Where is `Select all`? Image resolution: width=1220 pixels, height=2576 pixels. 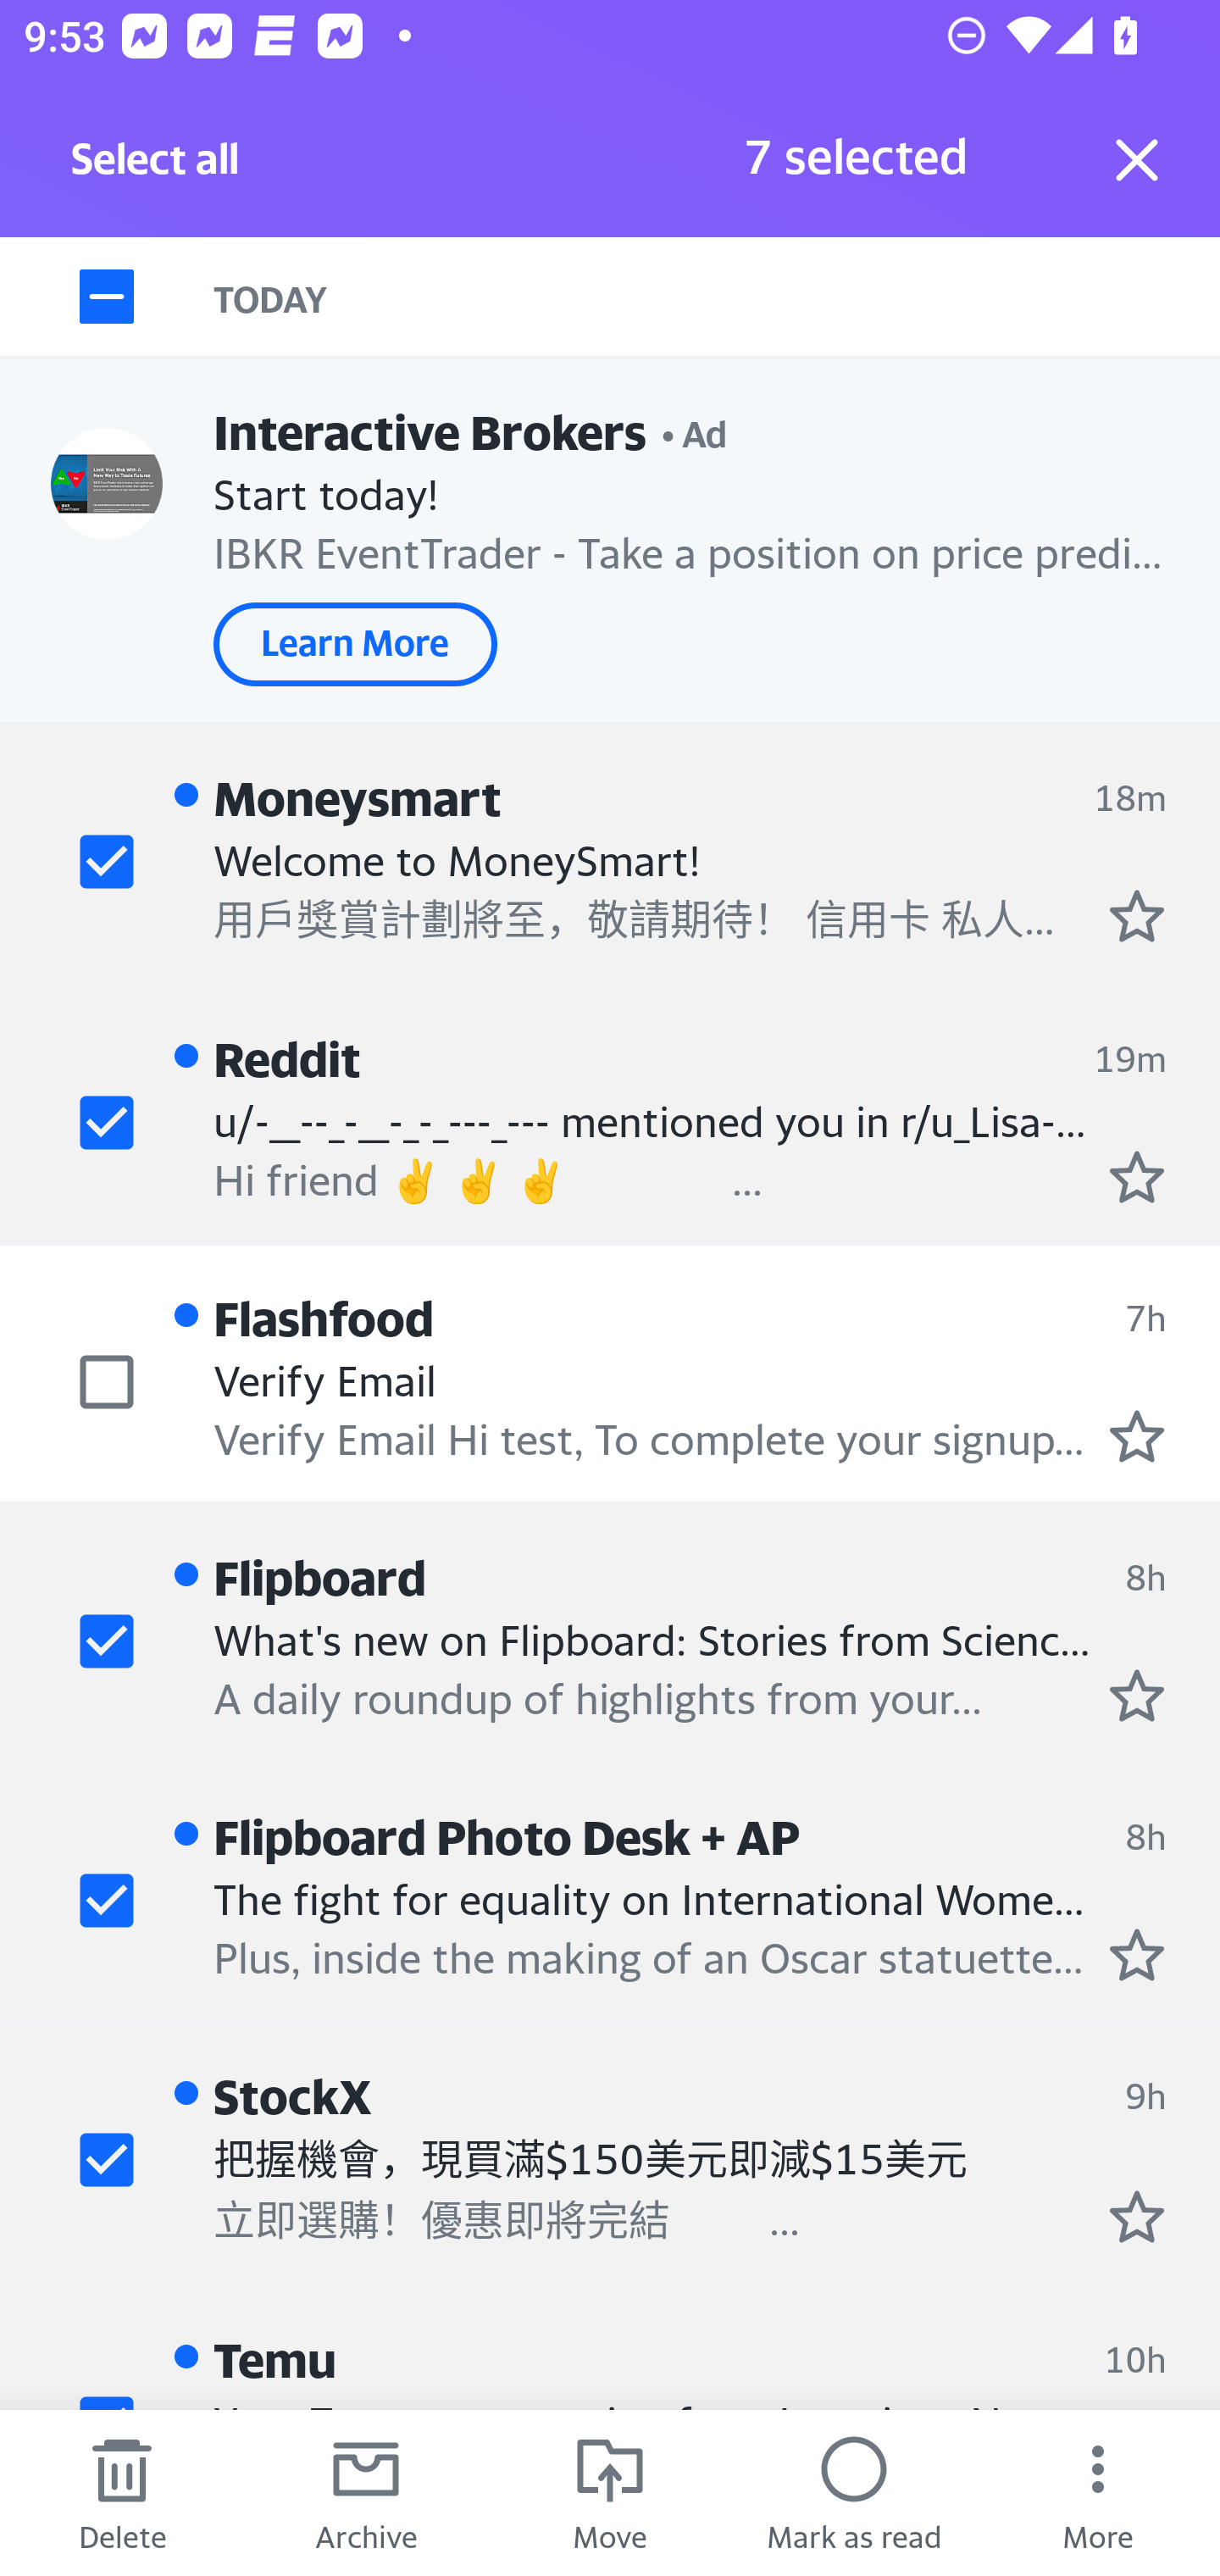
Select all is located at coordinates (156, 167).